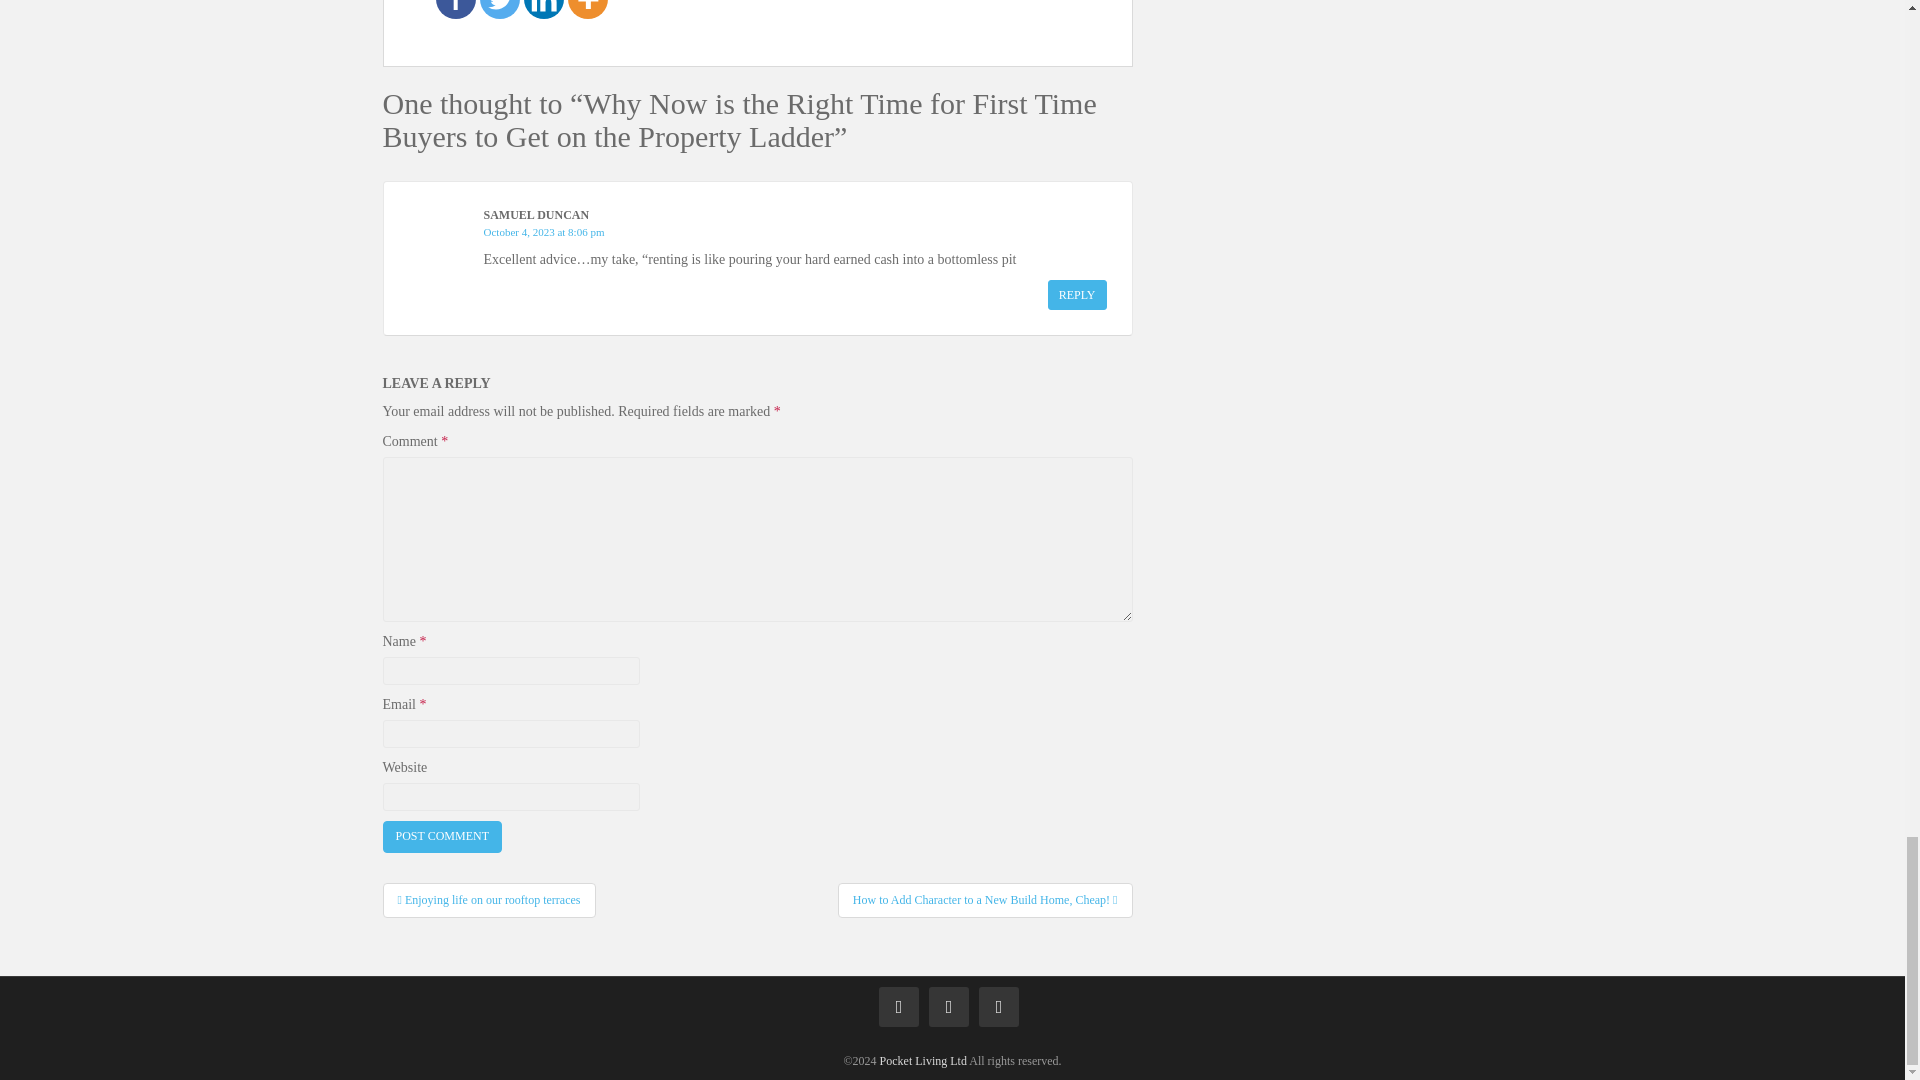 The height and width of the screenshot is (1080, 1920). I want to click on Pocket, so click(923, 1061).